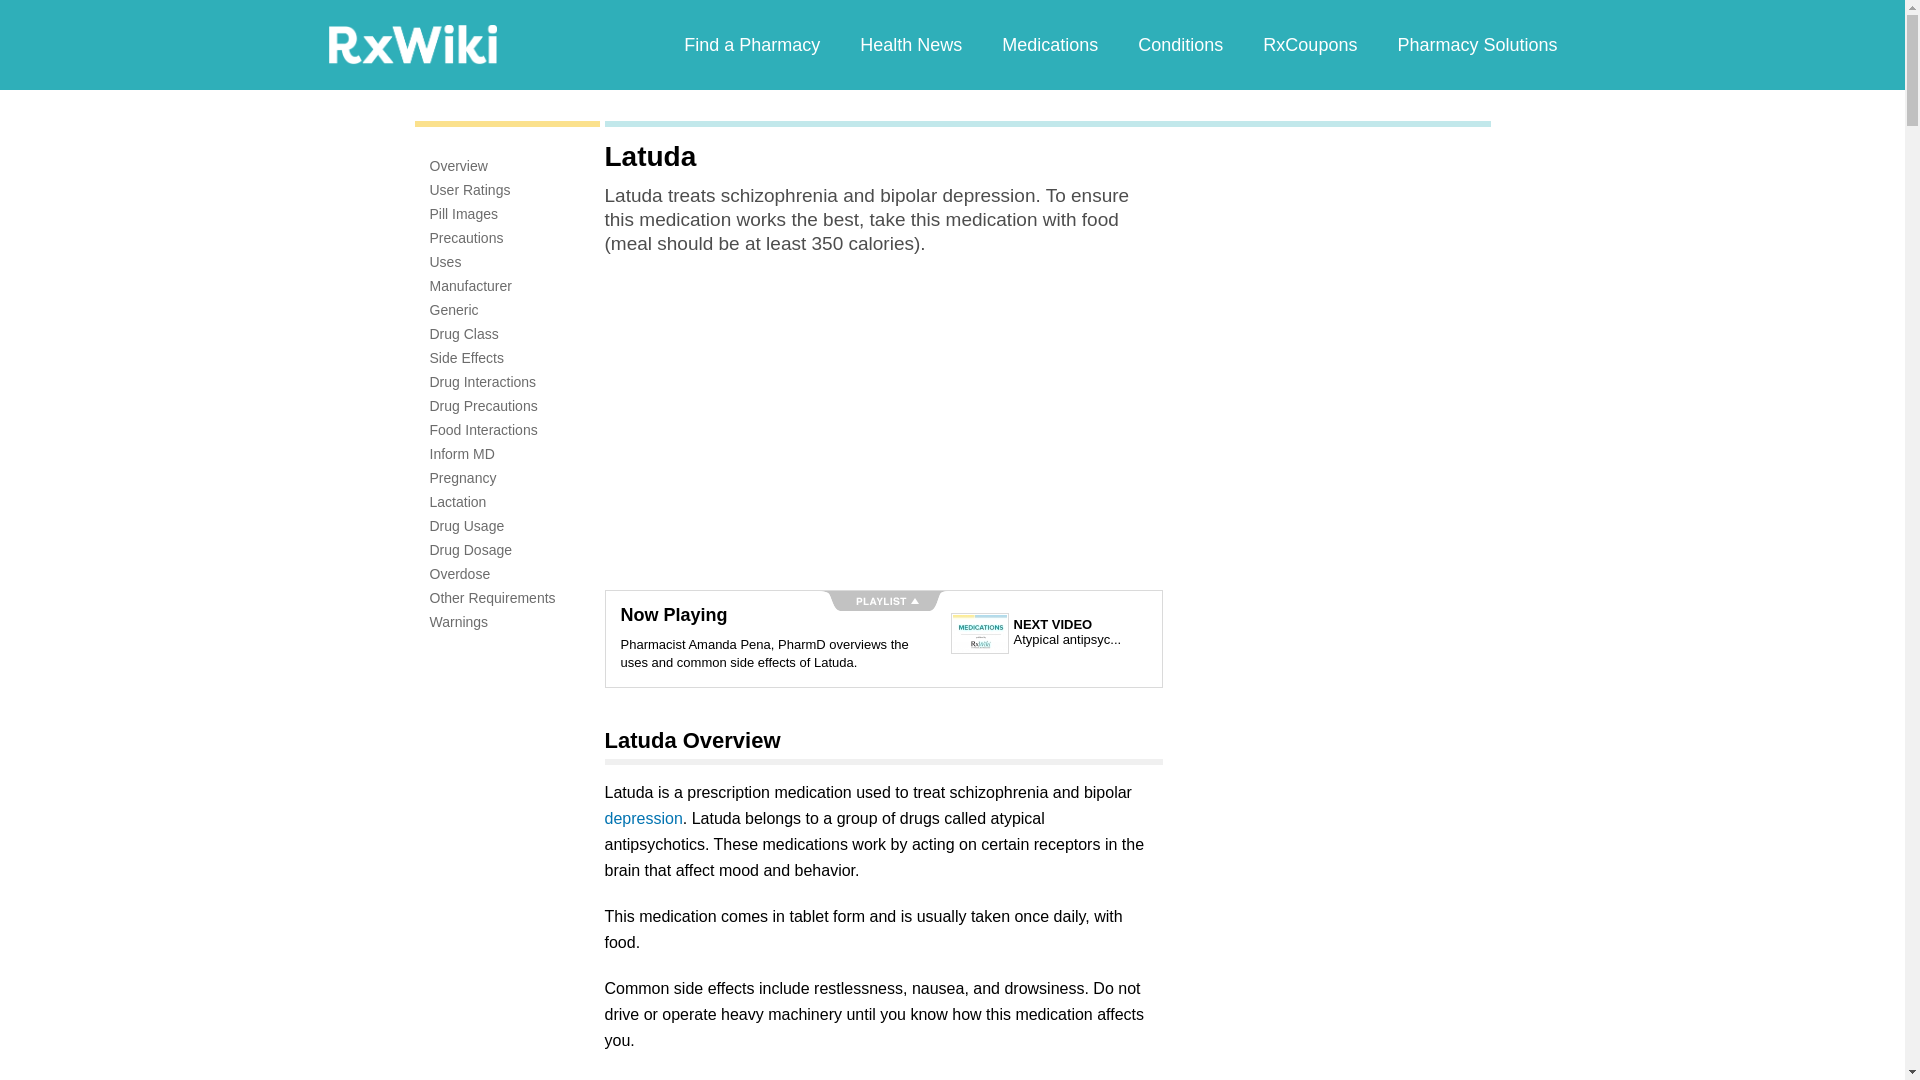 The image size is (1920, 1080). Describe the element at coordinates (464, 478) in the screenshot. I see `Pregnancy` at that location.